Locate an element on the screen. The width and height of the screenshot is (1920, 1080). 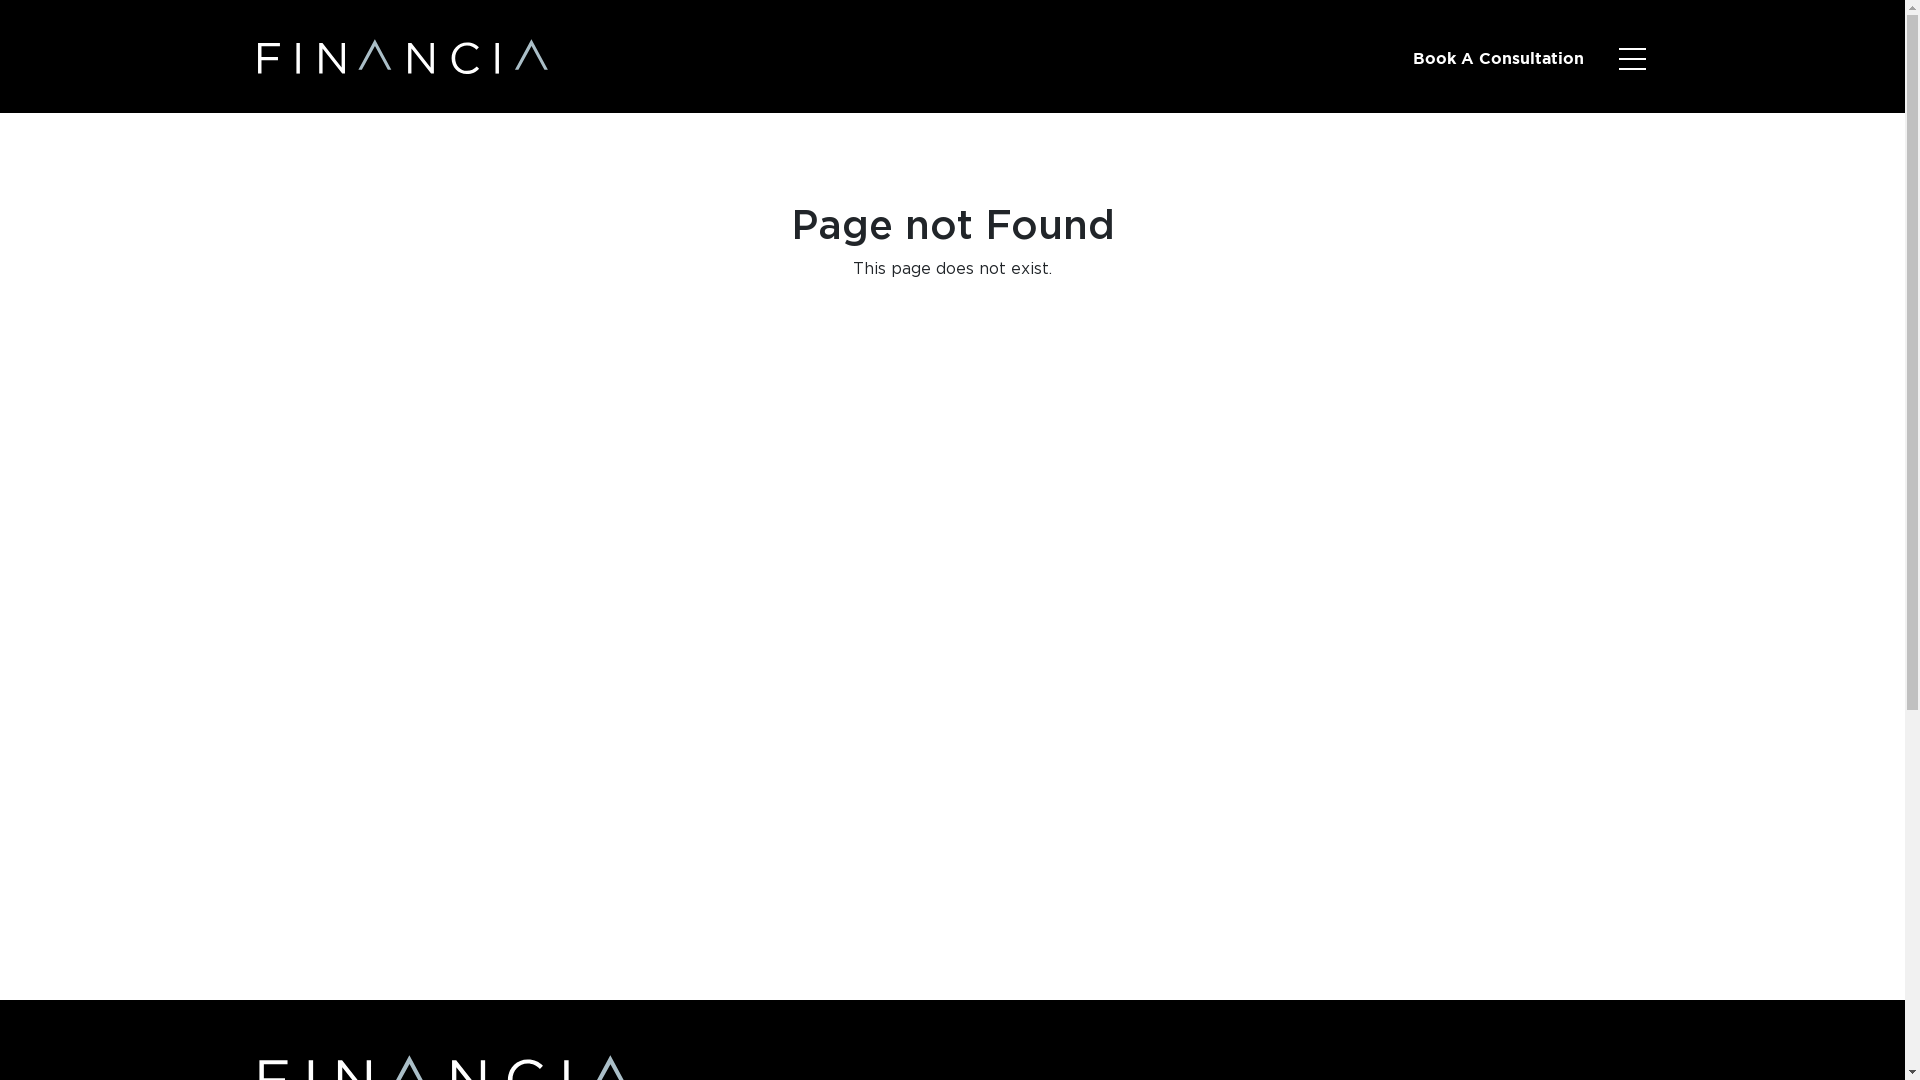
Book A Consultation is located at coordinates (1498, 60).